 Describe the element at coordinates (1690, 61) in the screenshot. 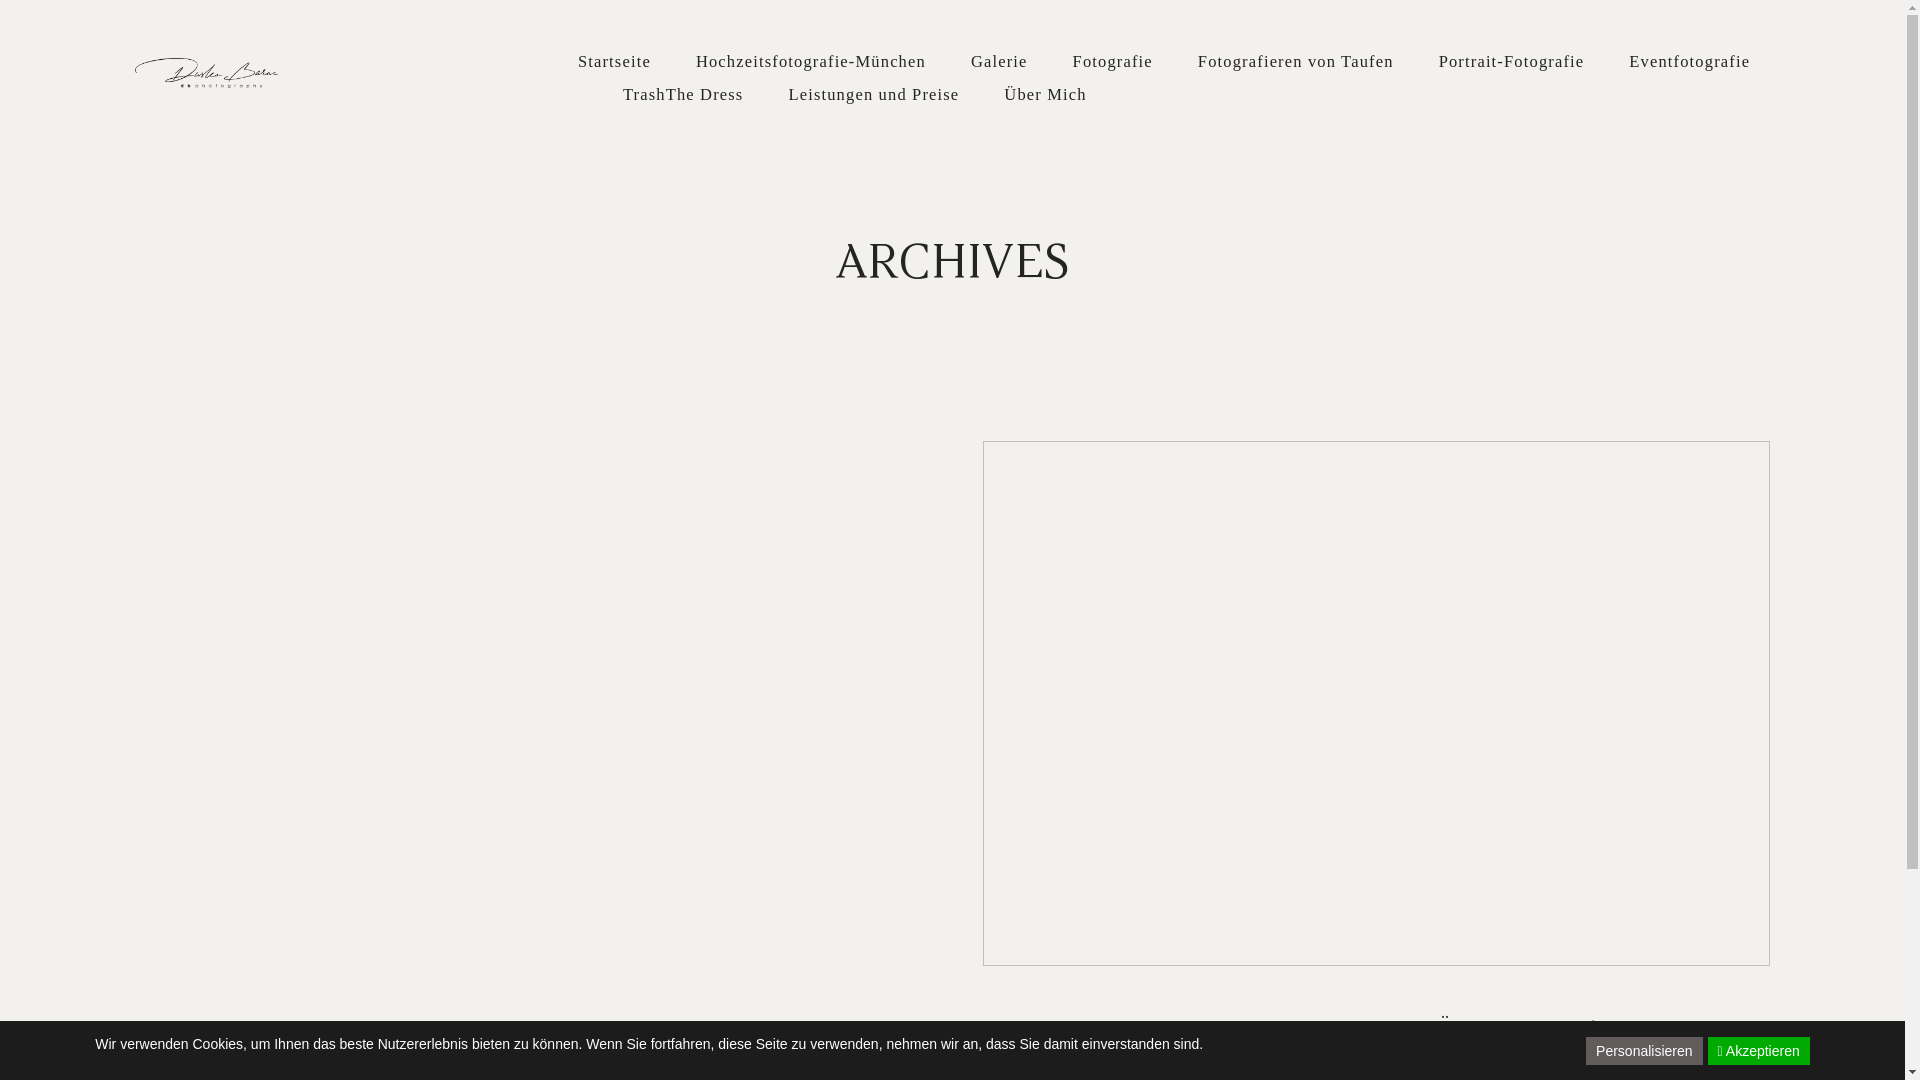

I see `Eventfotografie` at that location.